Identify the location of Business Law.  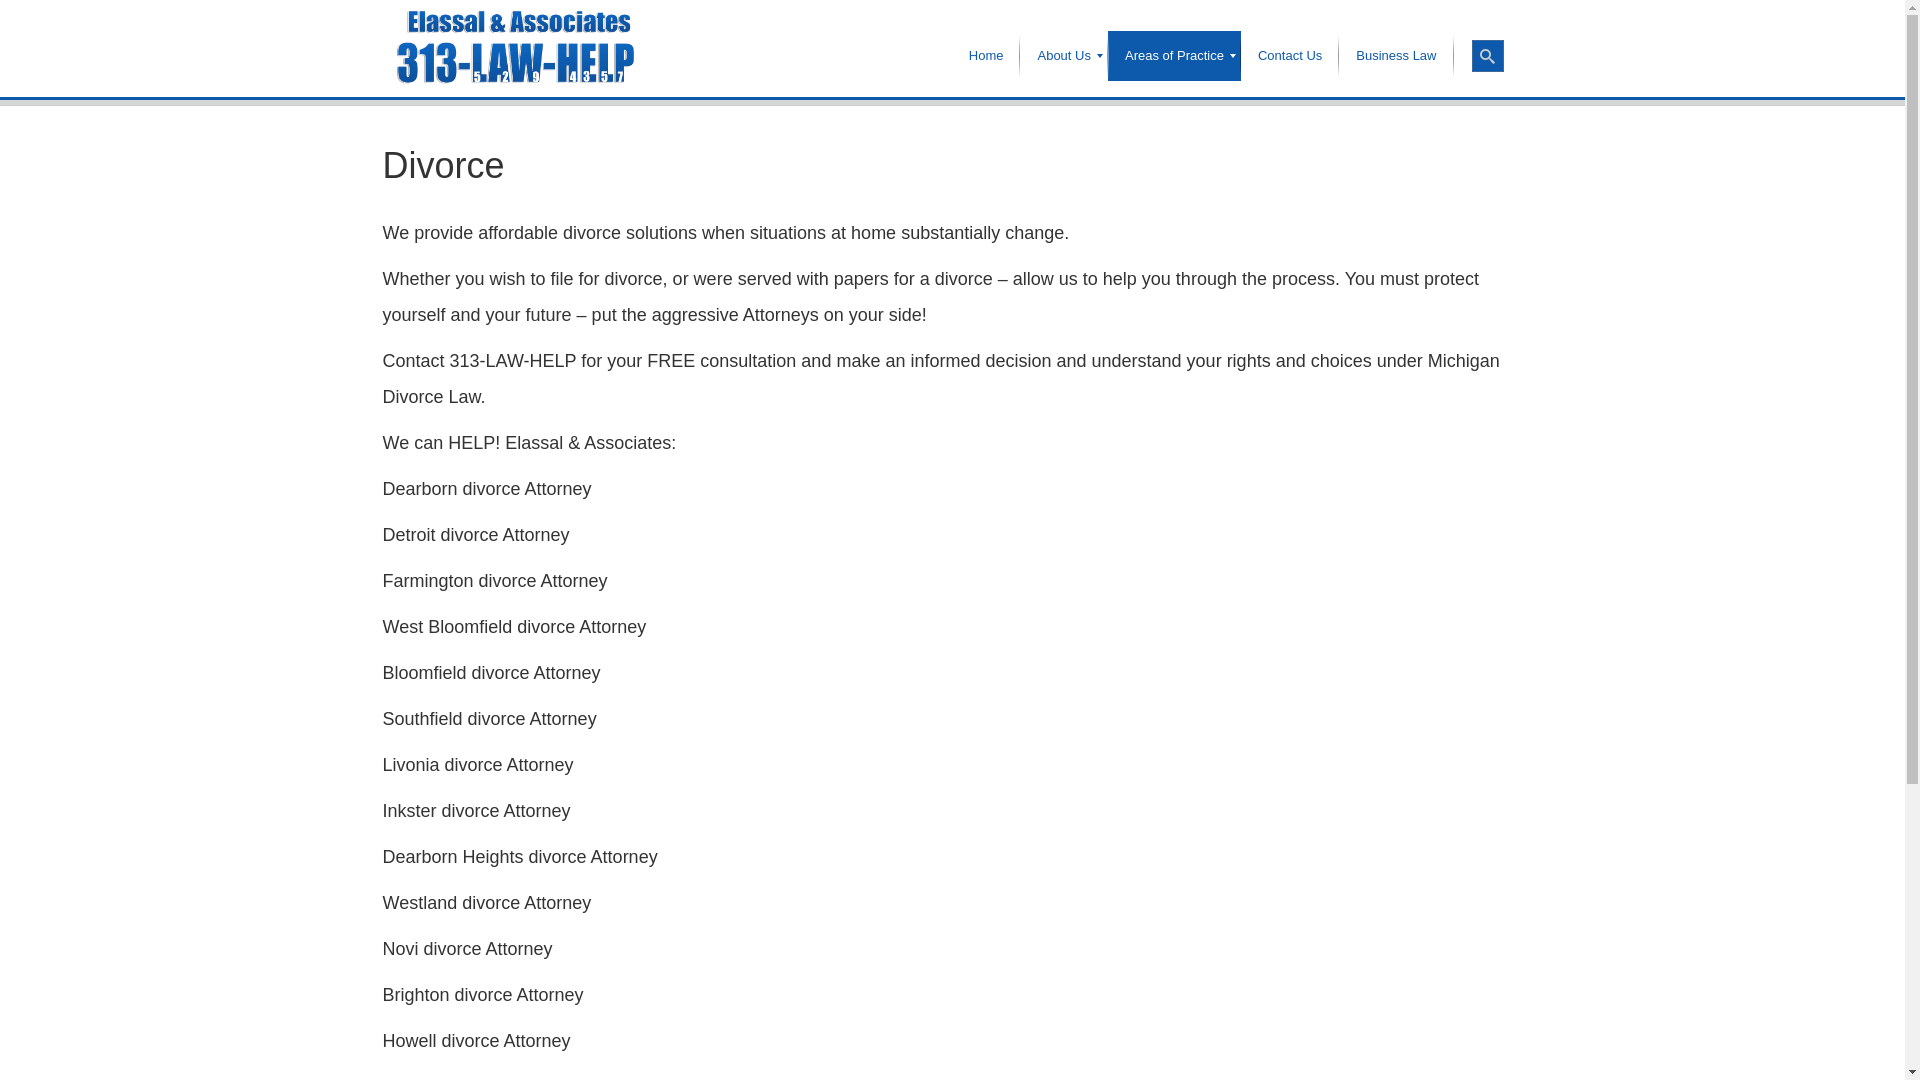
(1396, 56).